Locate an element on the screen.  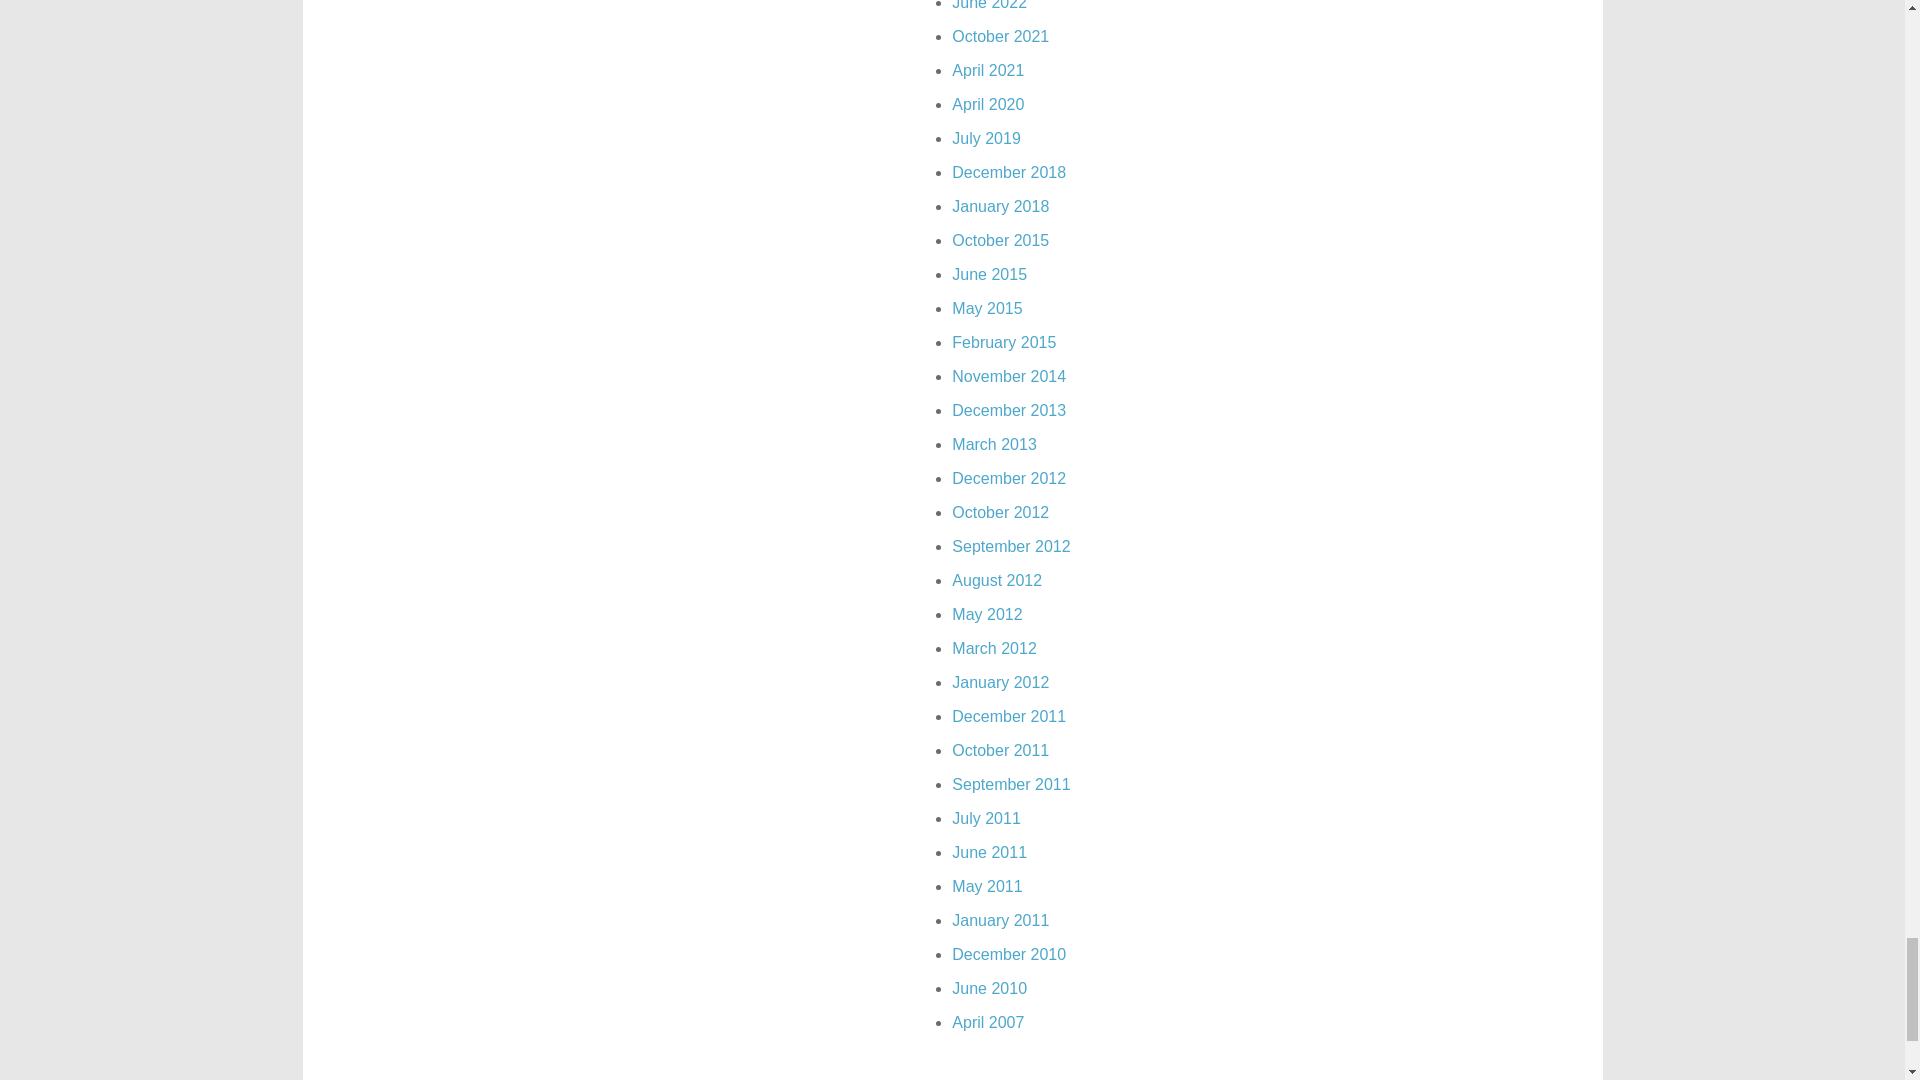
July 2011 is located at coordinates (986, 818).